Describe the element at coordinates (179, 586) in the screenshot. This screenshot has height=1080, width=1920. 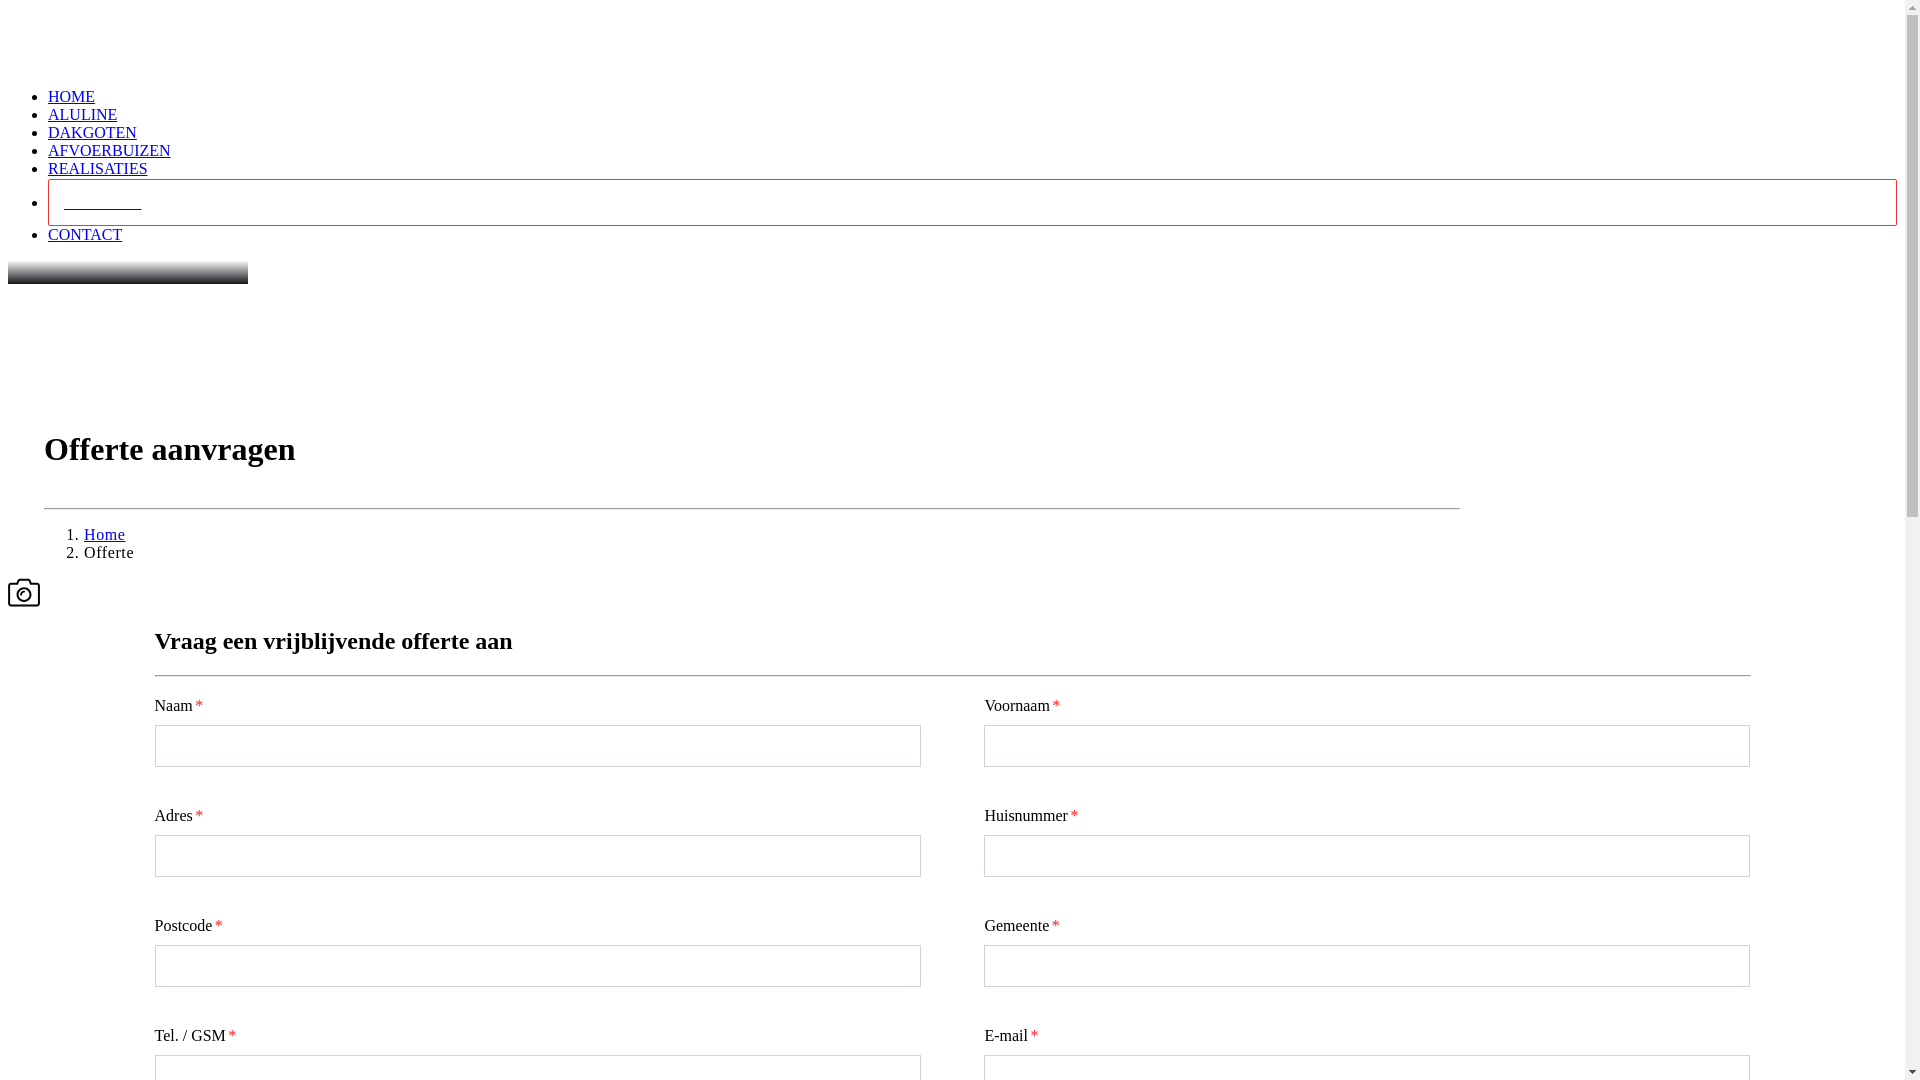
I see `Bekijk enkele van onze realisaties` at that location.